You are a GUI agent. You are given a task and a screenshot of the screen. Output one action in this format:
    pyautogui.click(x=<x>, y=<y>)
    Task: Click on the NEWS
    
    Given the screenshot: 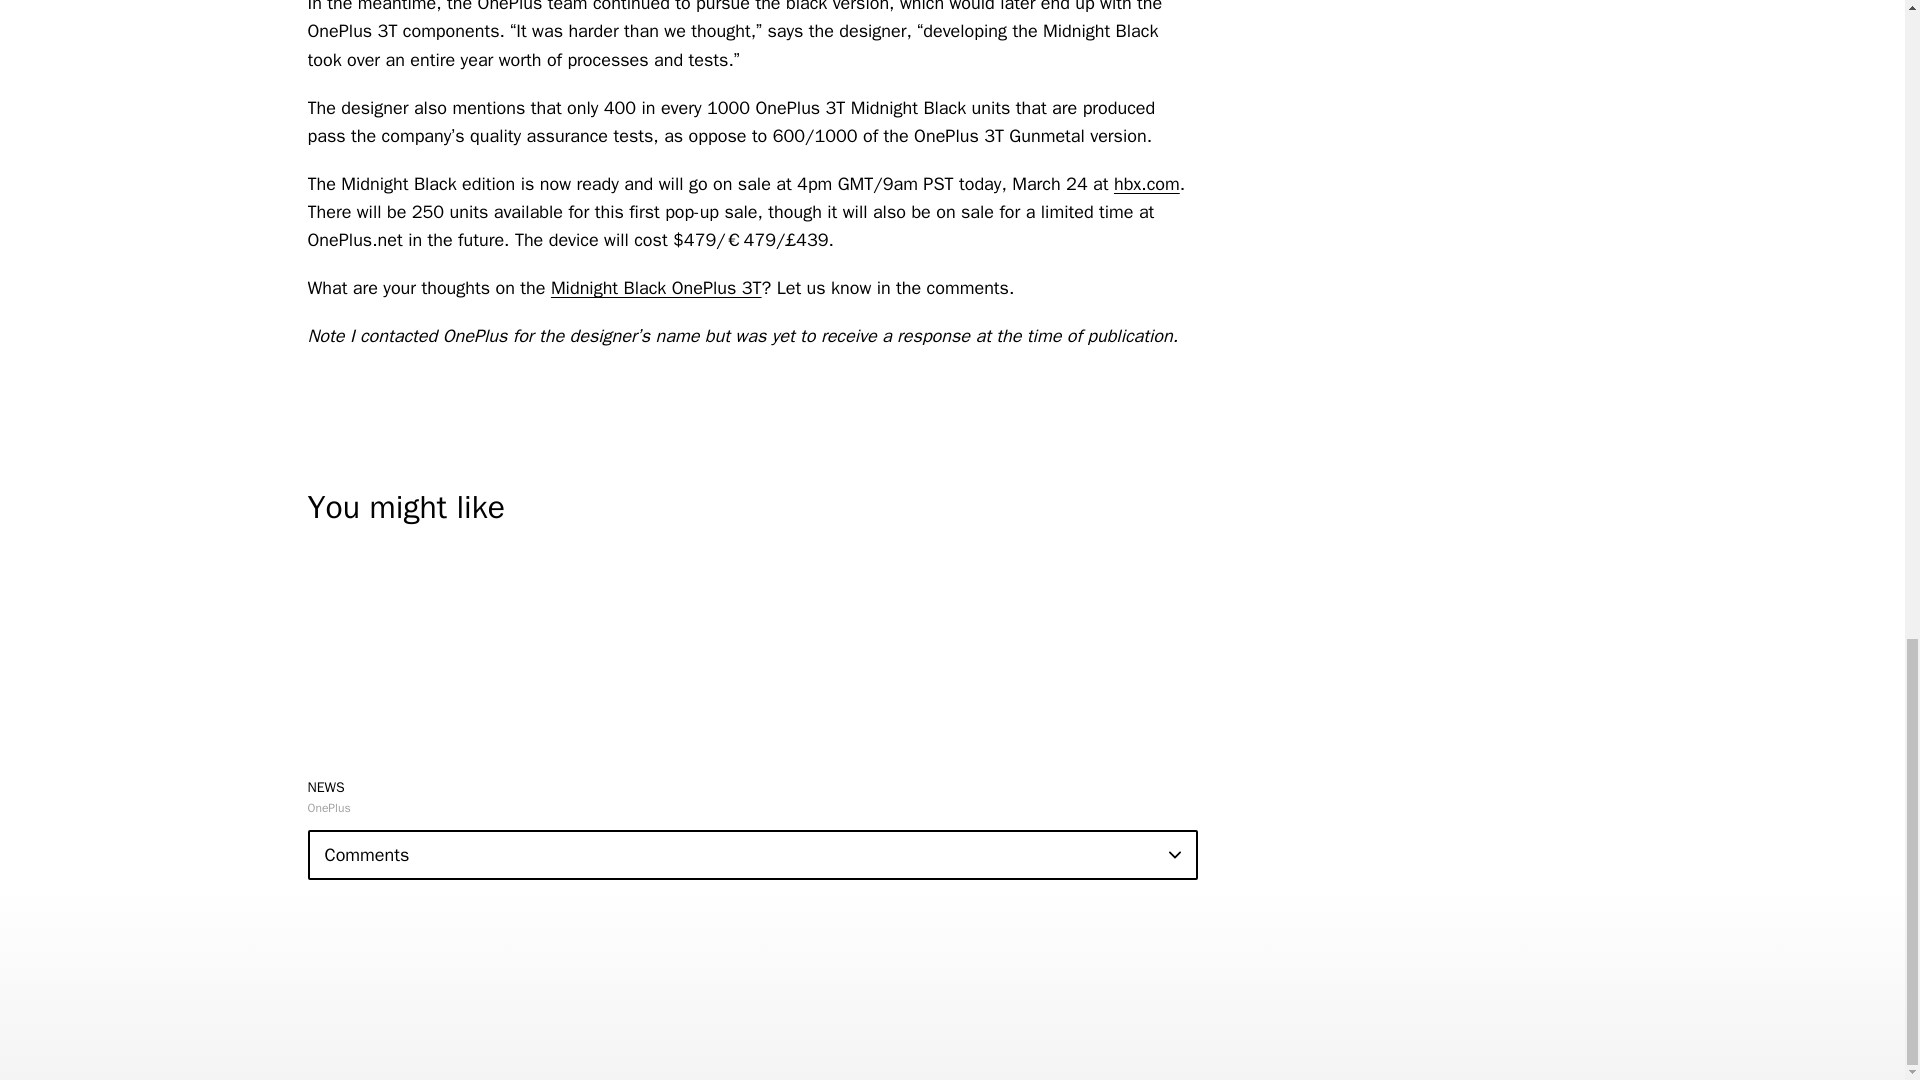 What is the action you would take?
    pyautogui.click(x=326, y=786)
    